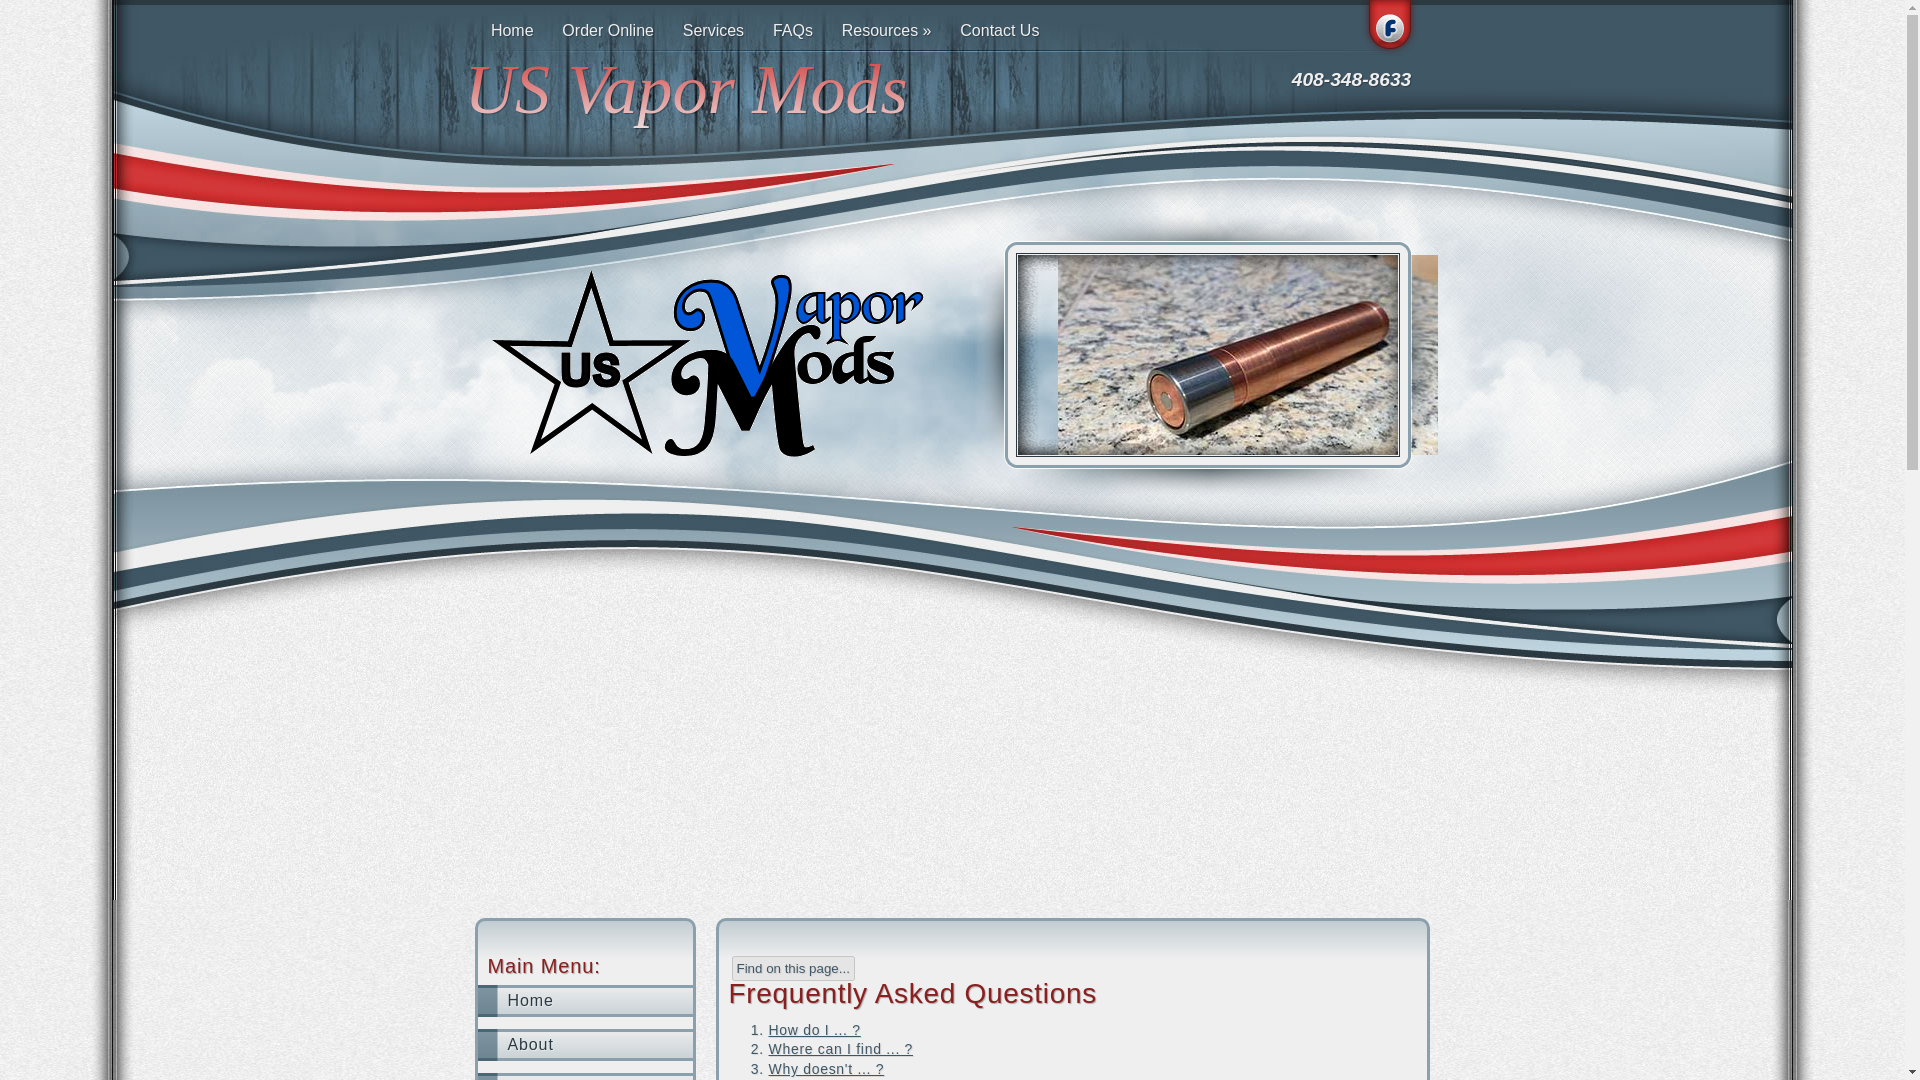 The image size is (1920, 1080). What do you see at coordinates (713, 32) in the screenshot?
I see `Services` at bounding box center [713, 32].